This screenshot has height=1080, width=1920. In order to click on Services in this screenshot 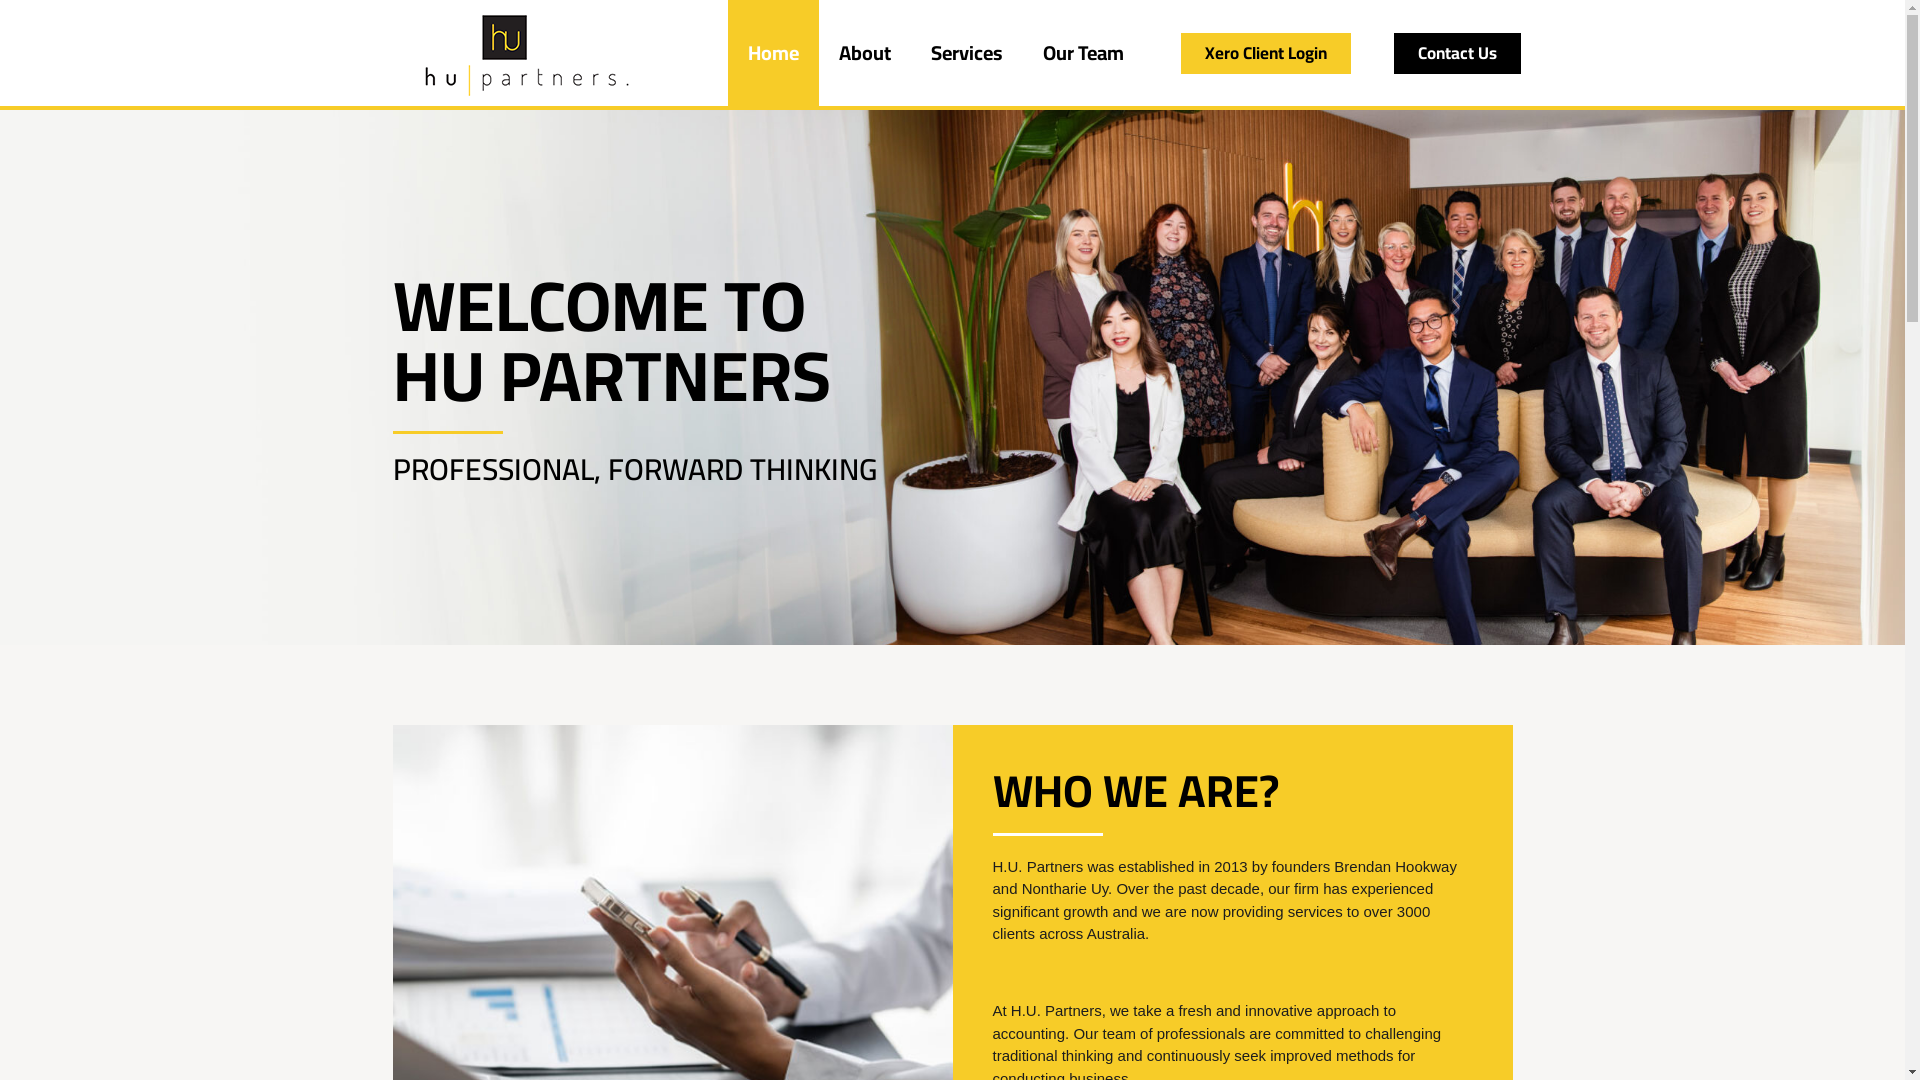, I will do `click(967, 53)`.